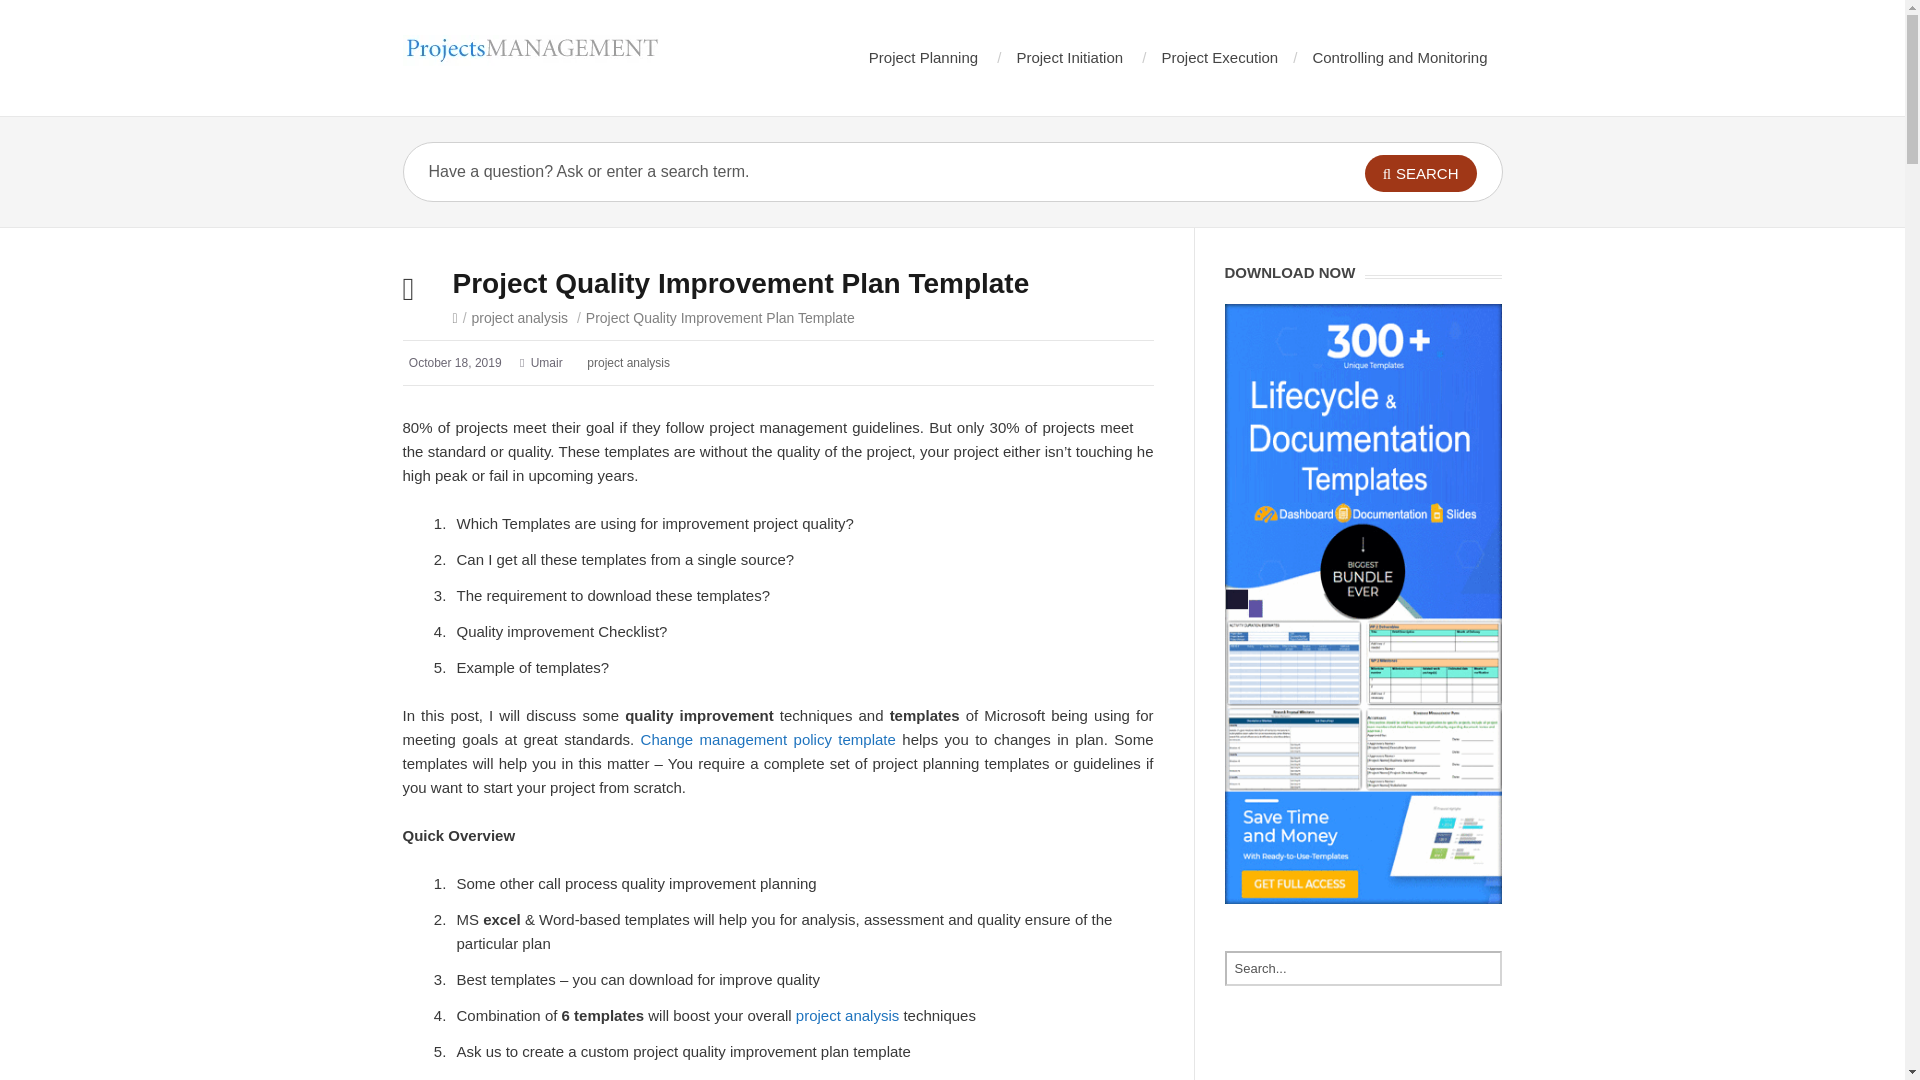 This screenshot has width=1920, height=1080. What do you see at coordinates (842, 171) in the screenshot?
I see `Have a question? Ask or enter a search term.` at bounding box center [842, 171].